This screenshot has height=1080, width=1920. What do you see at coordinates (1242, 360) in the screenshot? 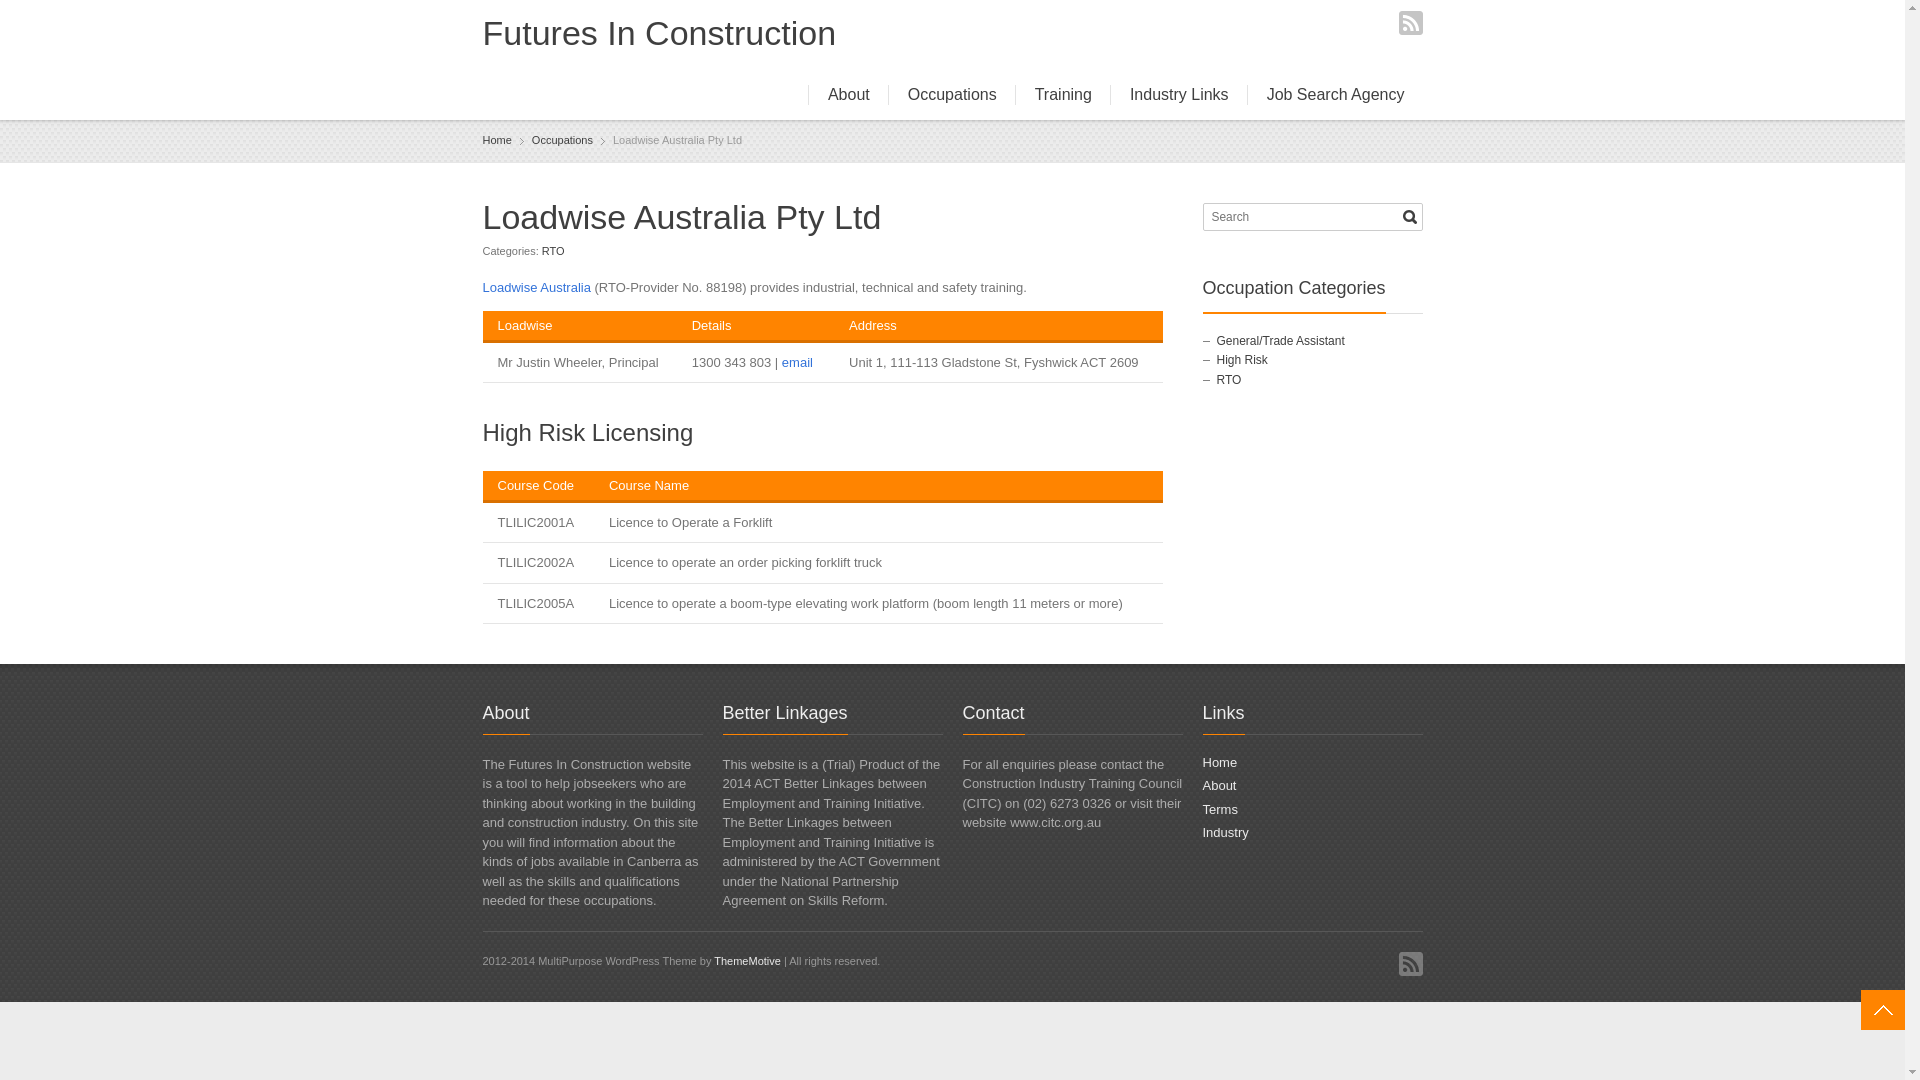
I see `High Risk` at bounding box center [1242, 360].